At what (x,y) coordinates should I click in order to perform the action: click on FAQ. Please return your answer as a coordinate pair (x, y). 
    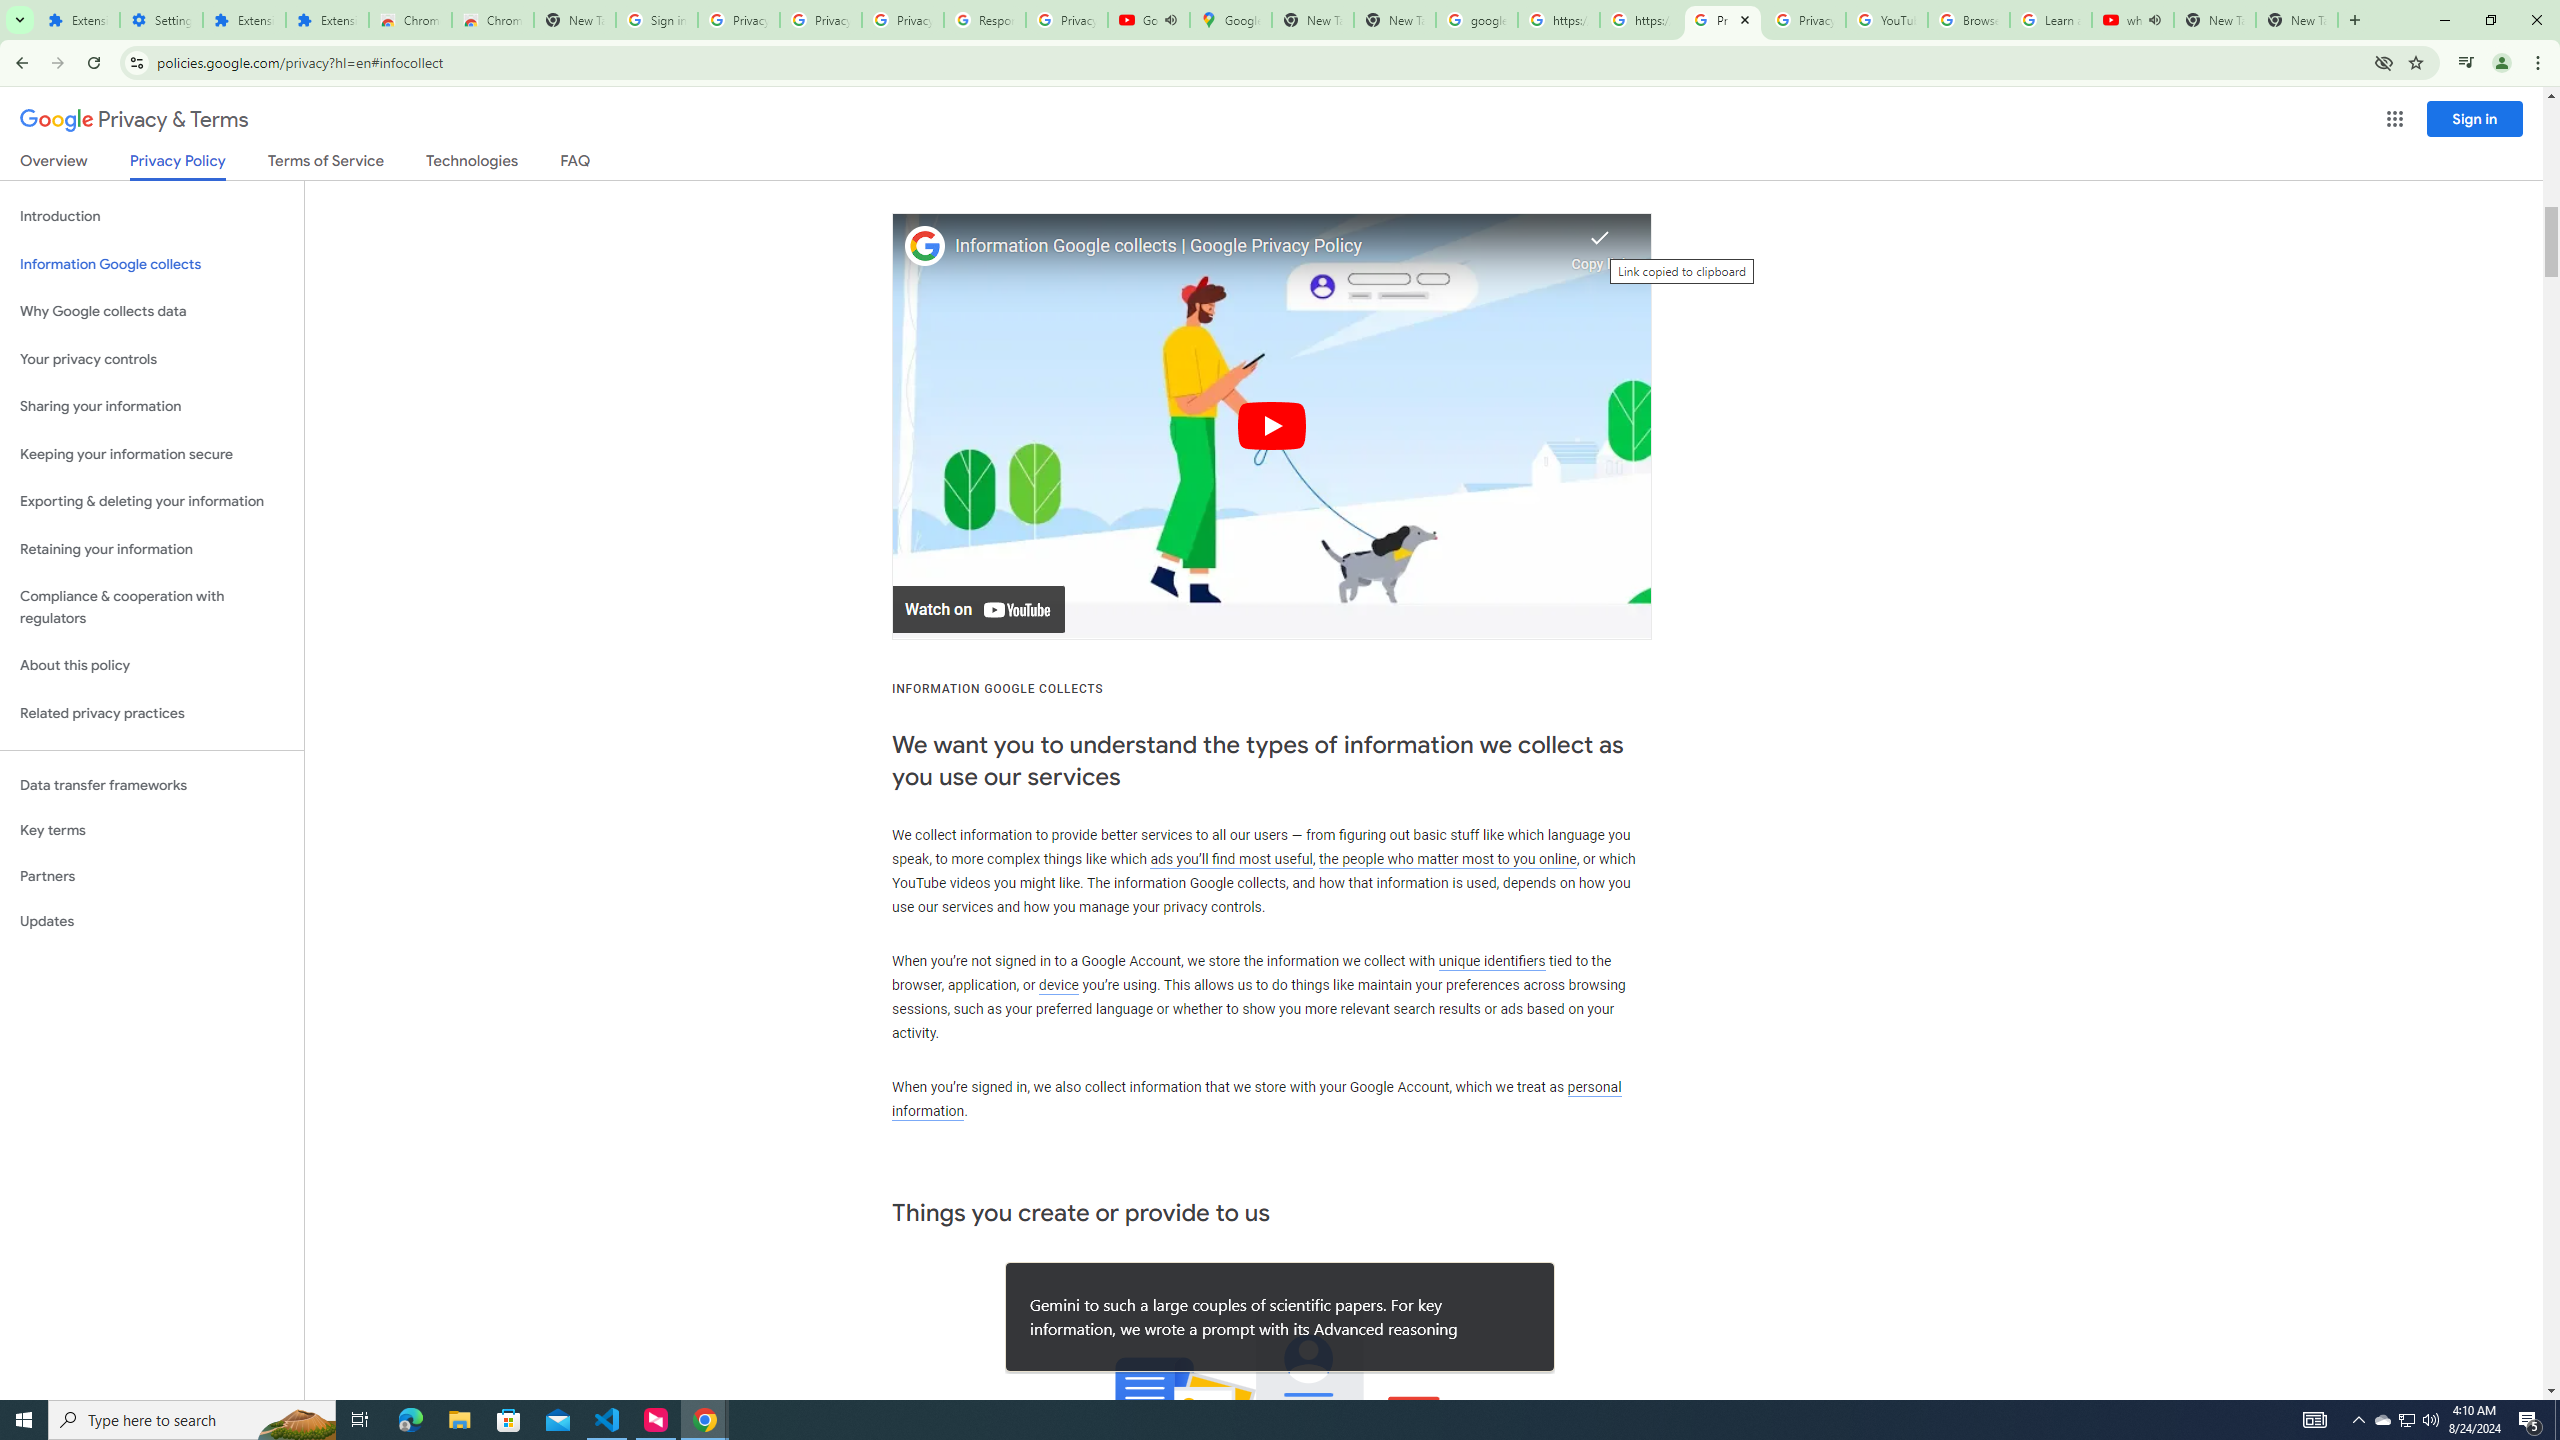
    Looking at the image, I should click on (576, 164).